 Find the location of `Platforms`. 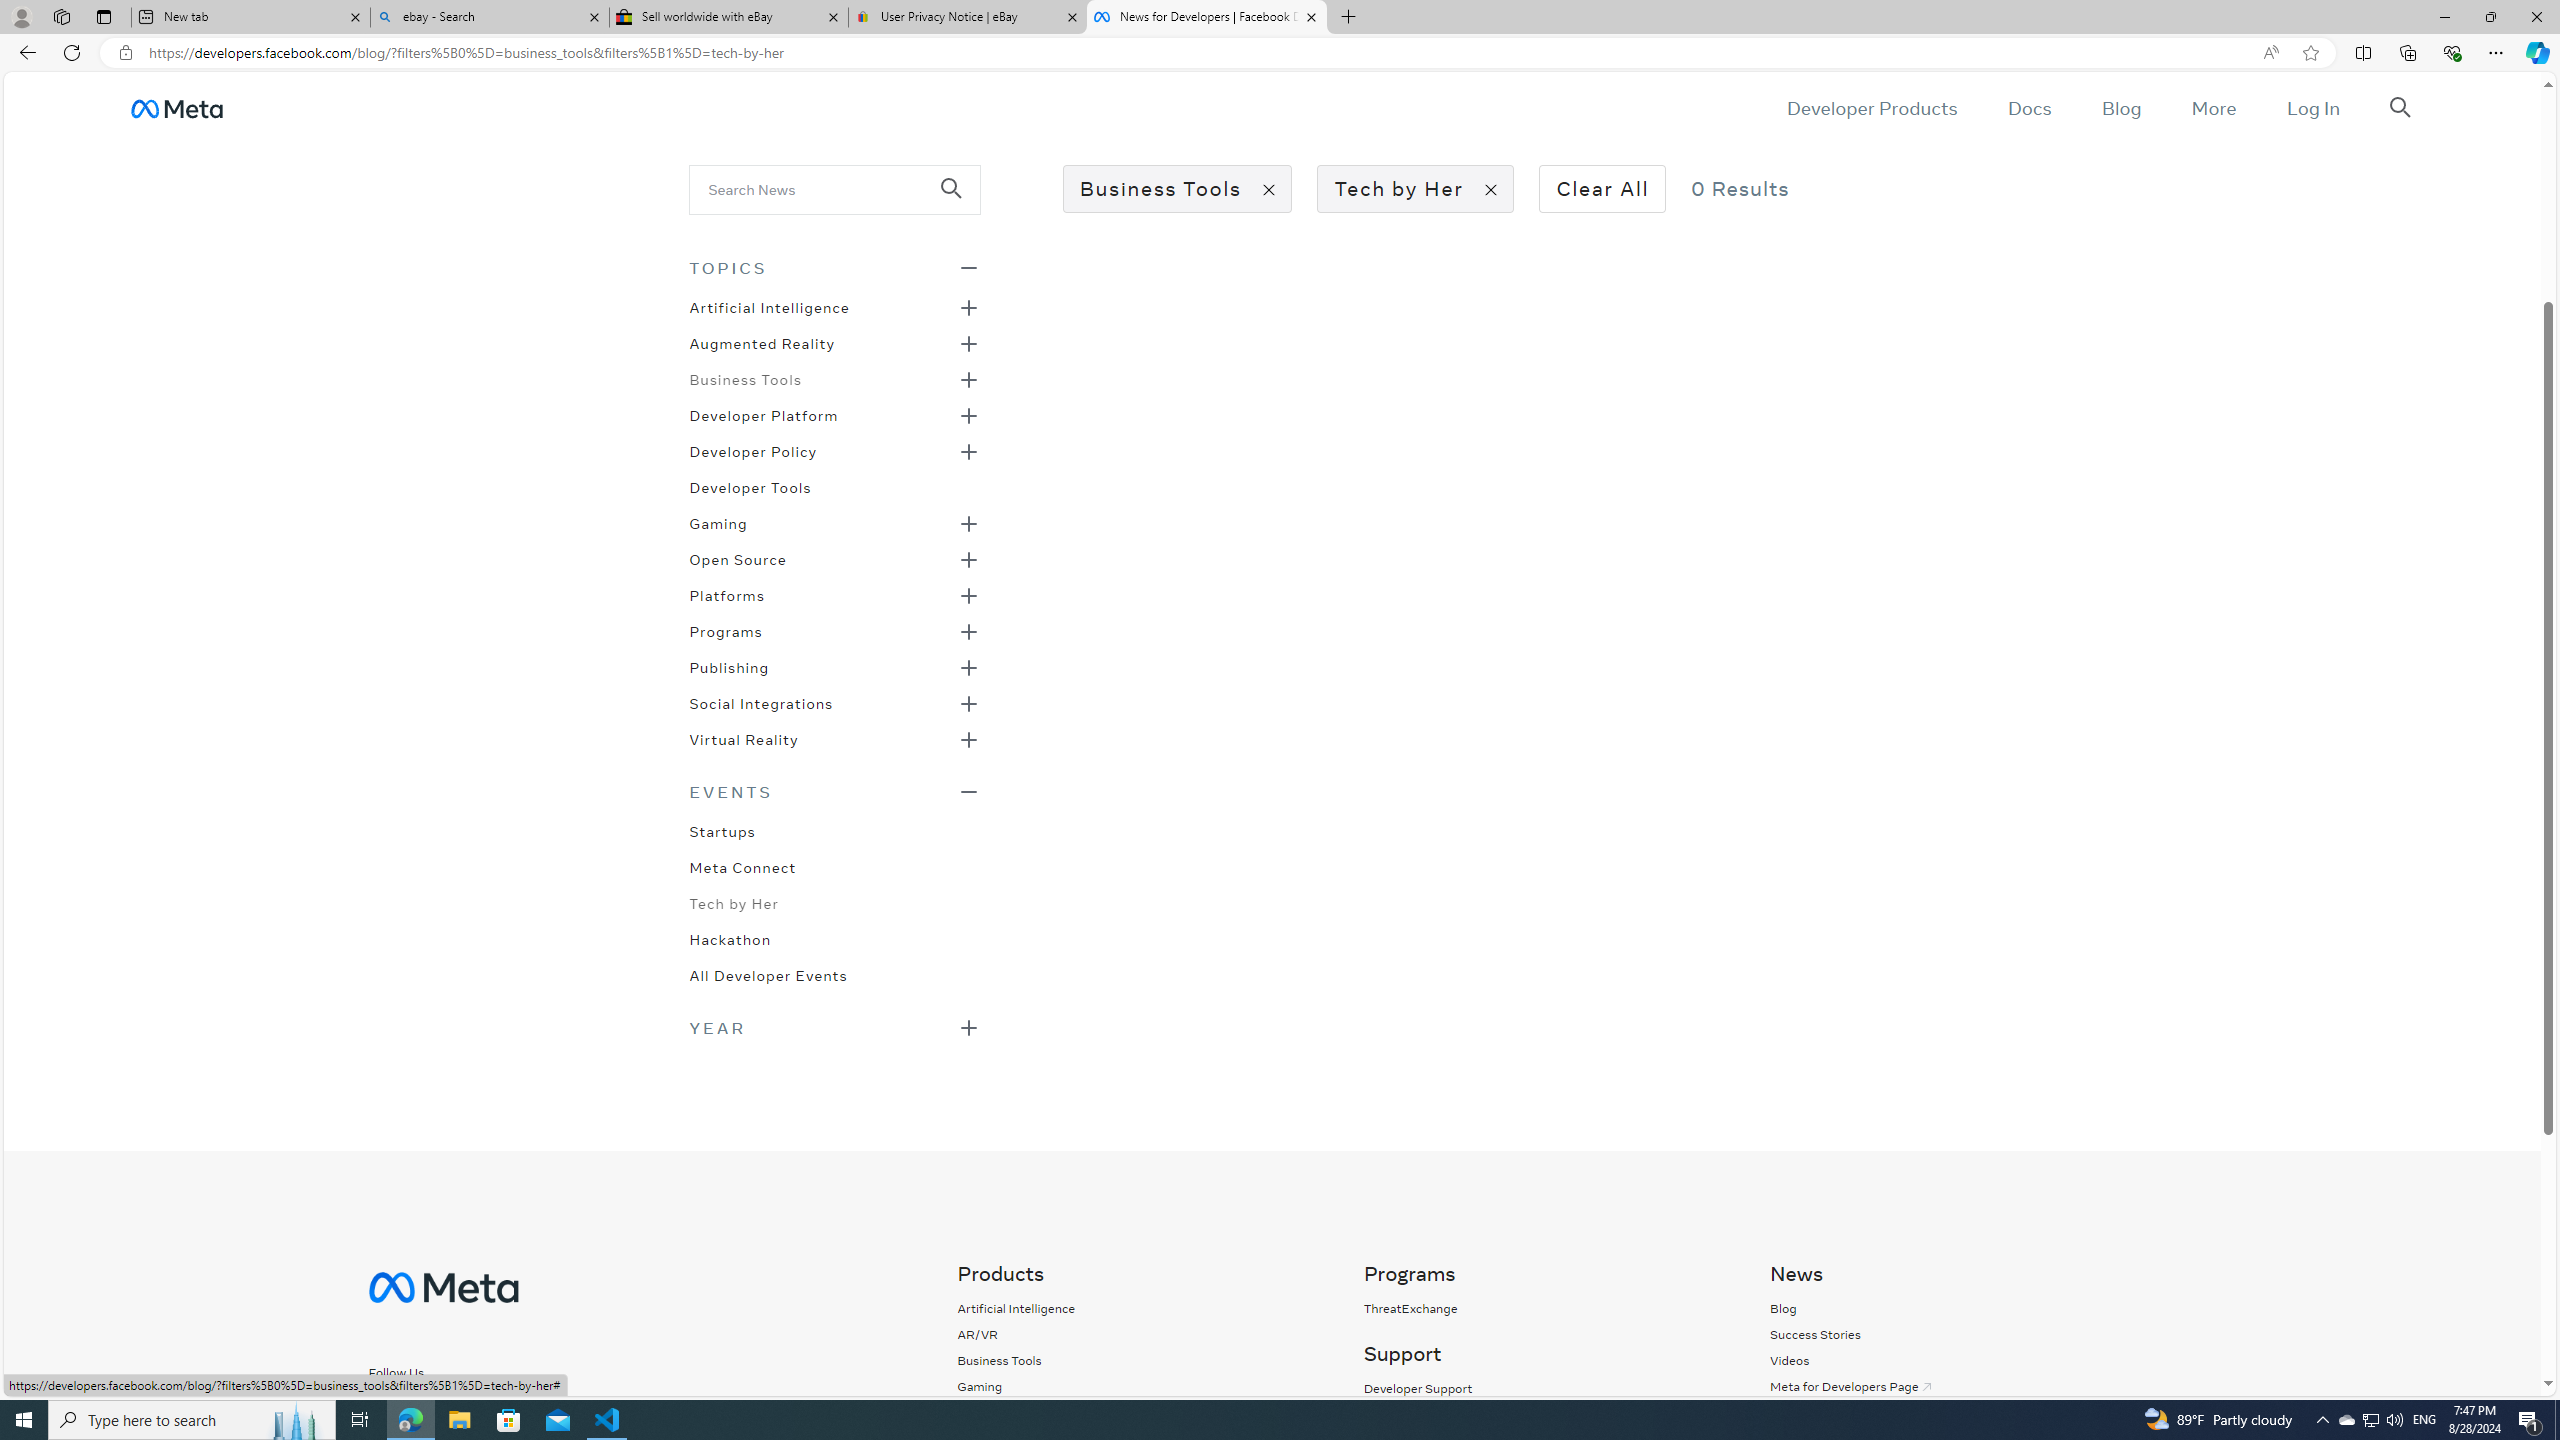

Platforms is located at coordinates (726, 594).